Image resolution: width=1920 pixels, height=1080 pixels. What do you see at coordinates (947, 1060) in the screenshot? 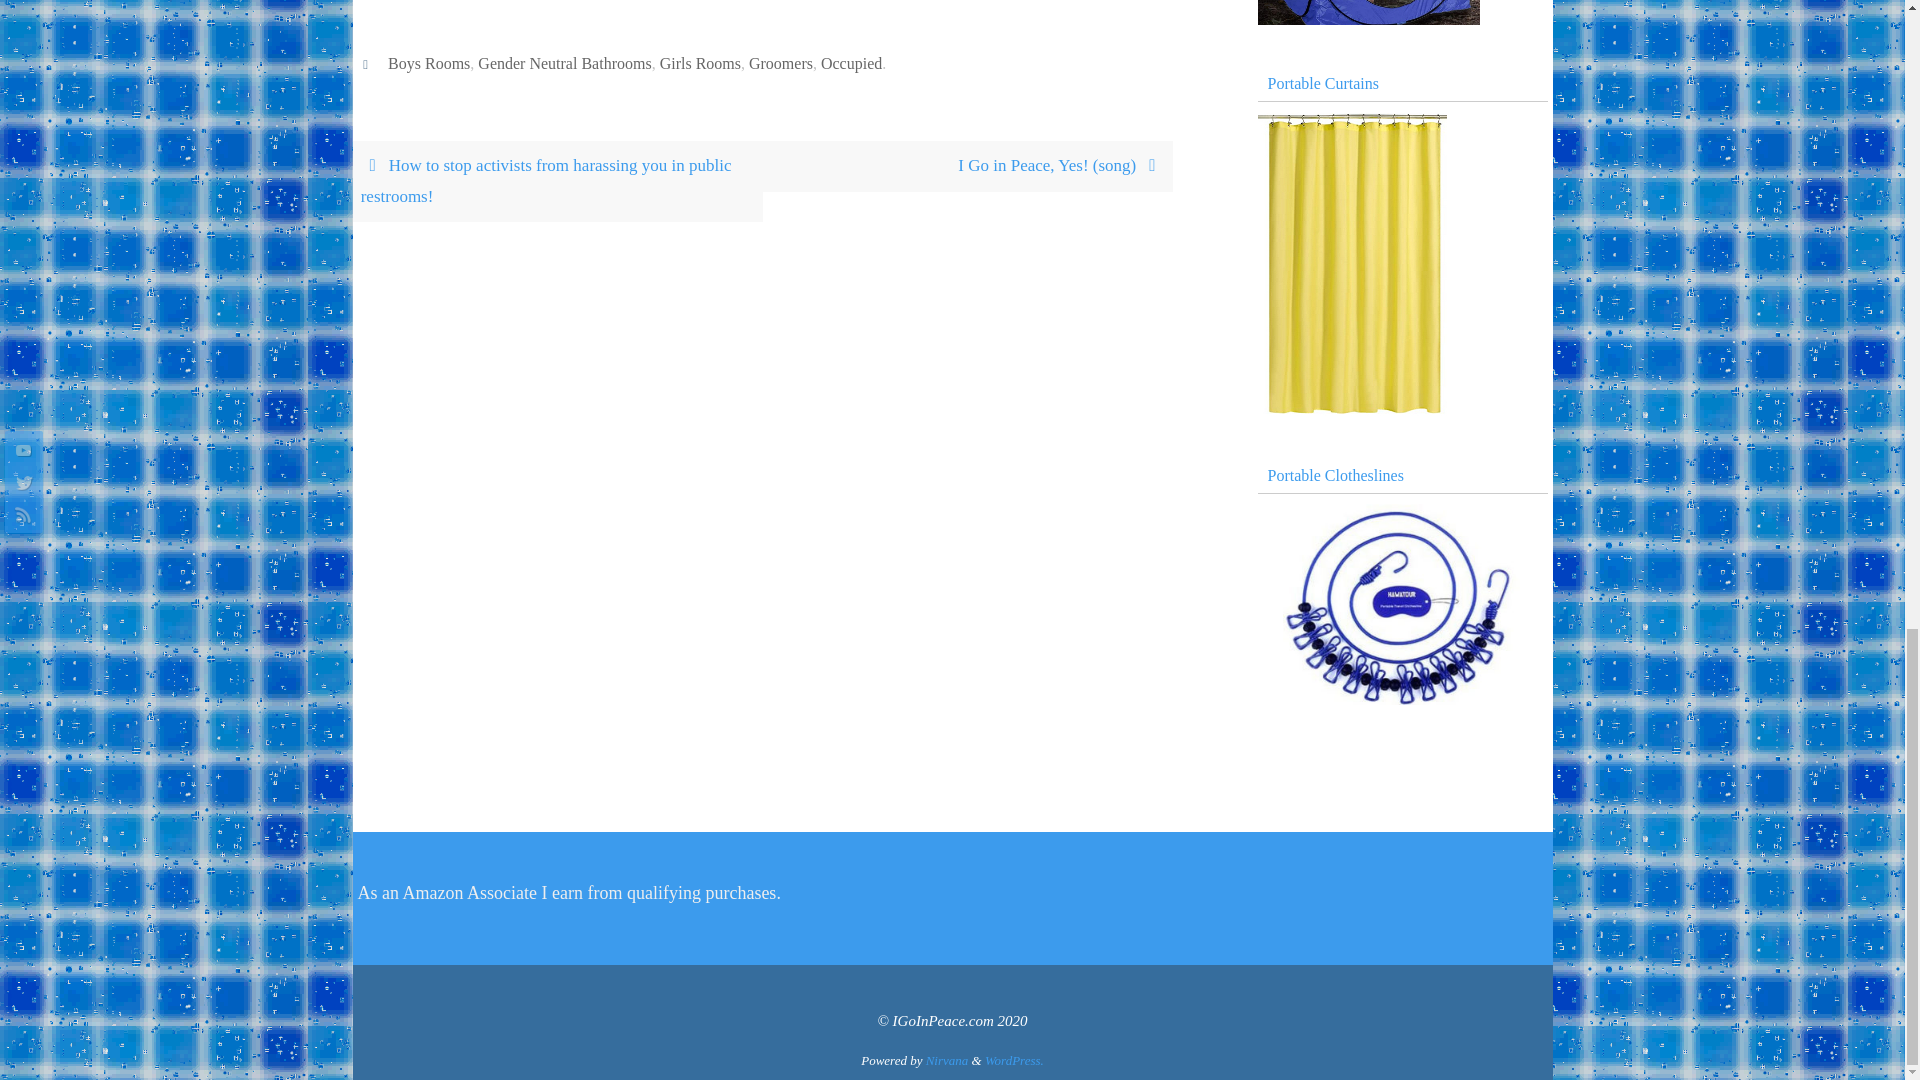
I see `Nirvana Theme by Cryout Creations` at bounding box center [947, 1060].